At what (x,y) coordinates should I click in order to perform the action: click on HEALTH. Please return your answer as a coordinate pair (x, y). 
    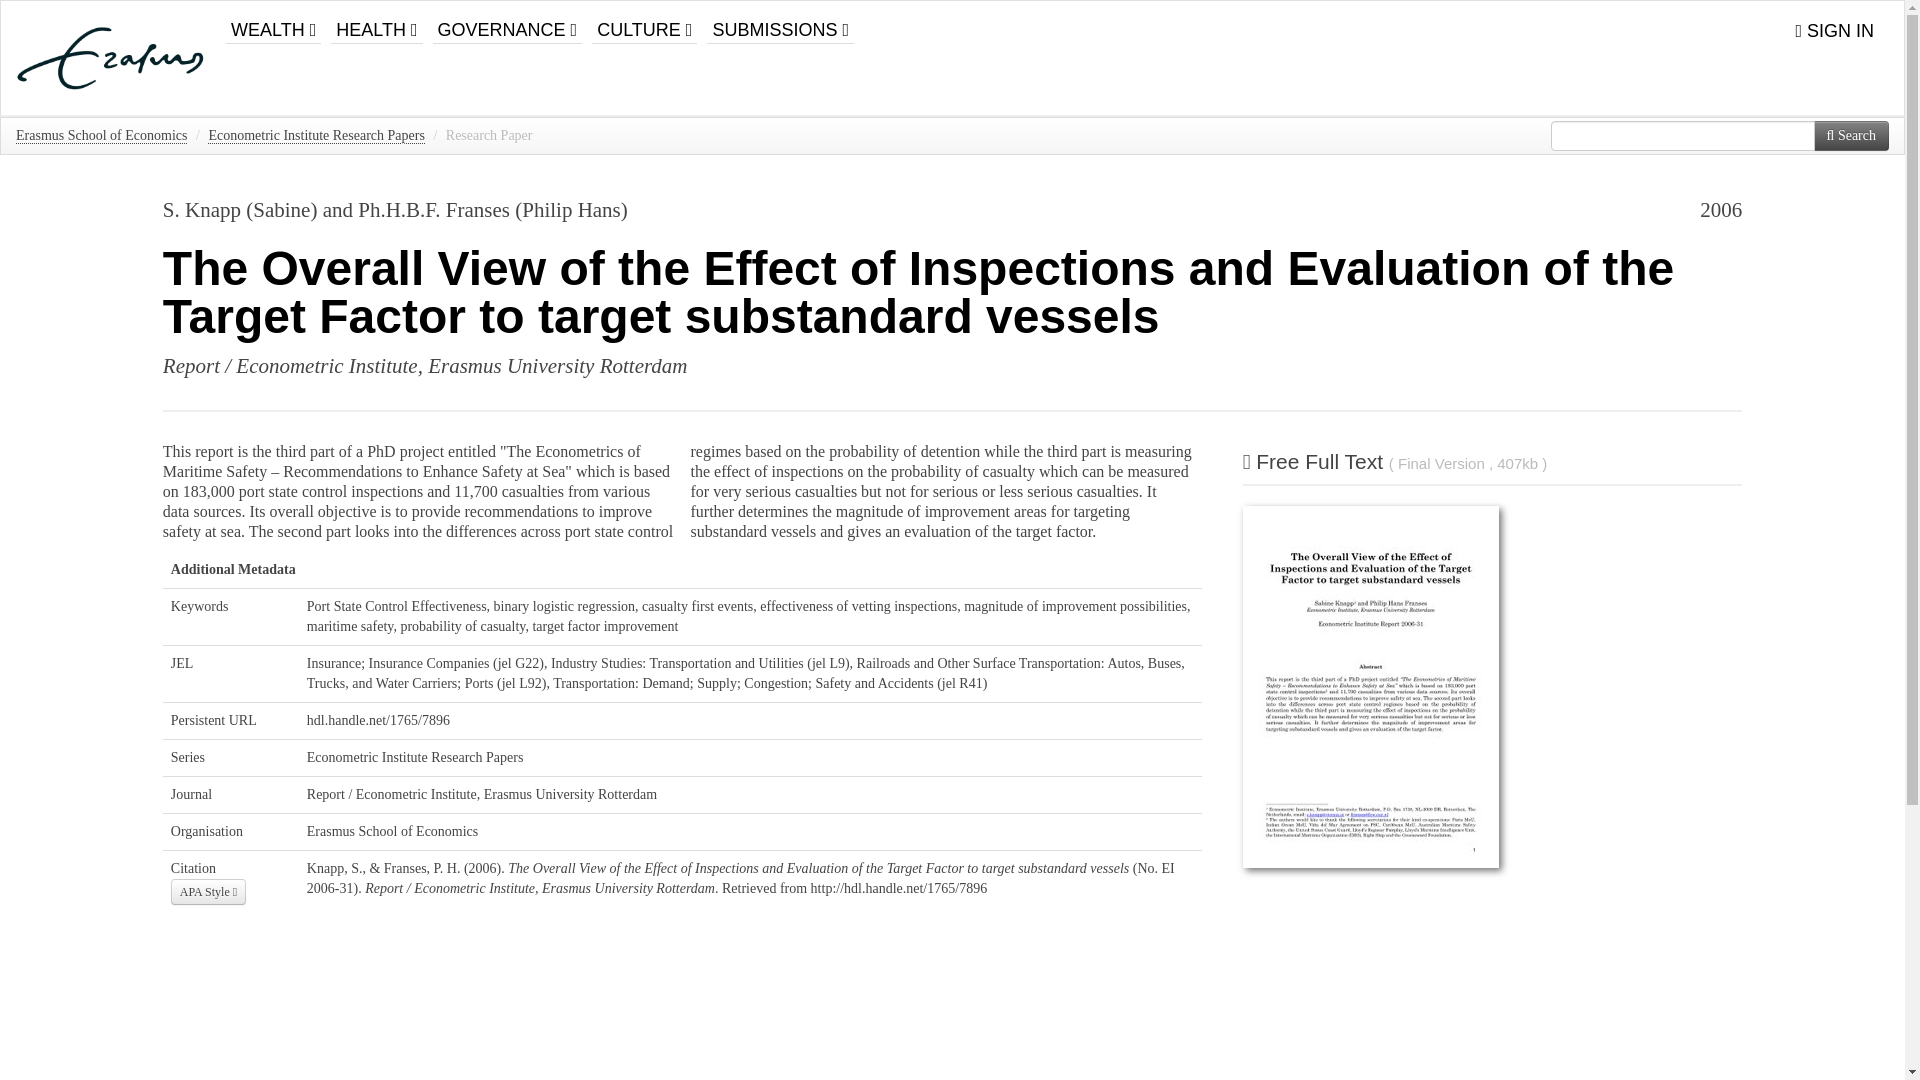
    Looking at the image, I should click on (376, 22).